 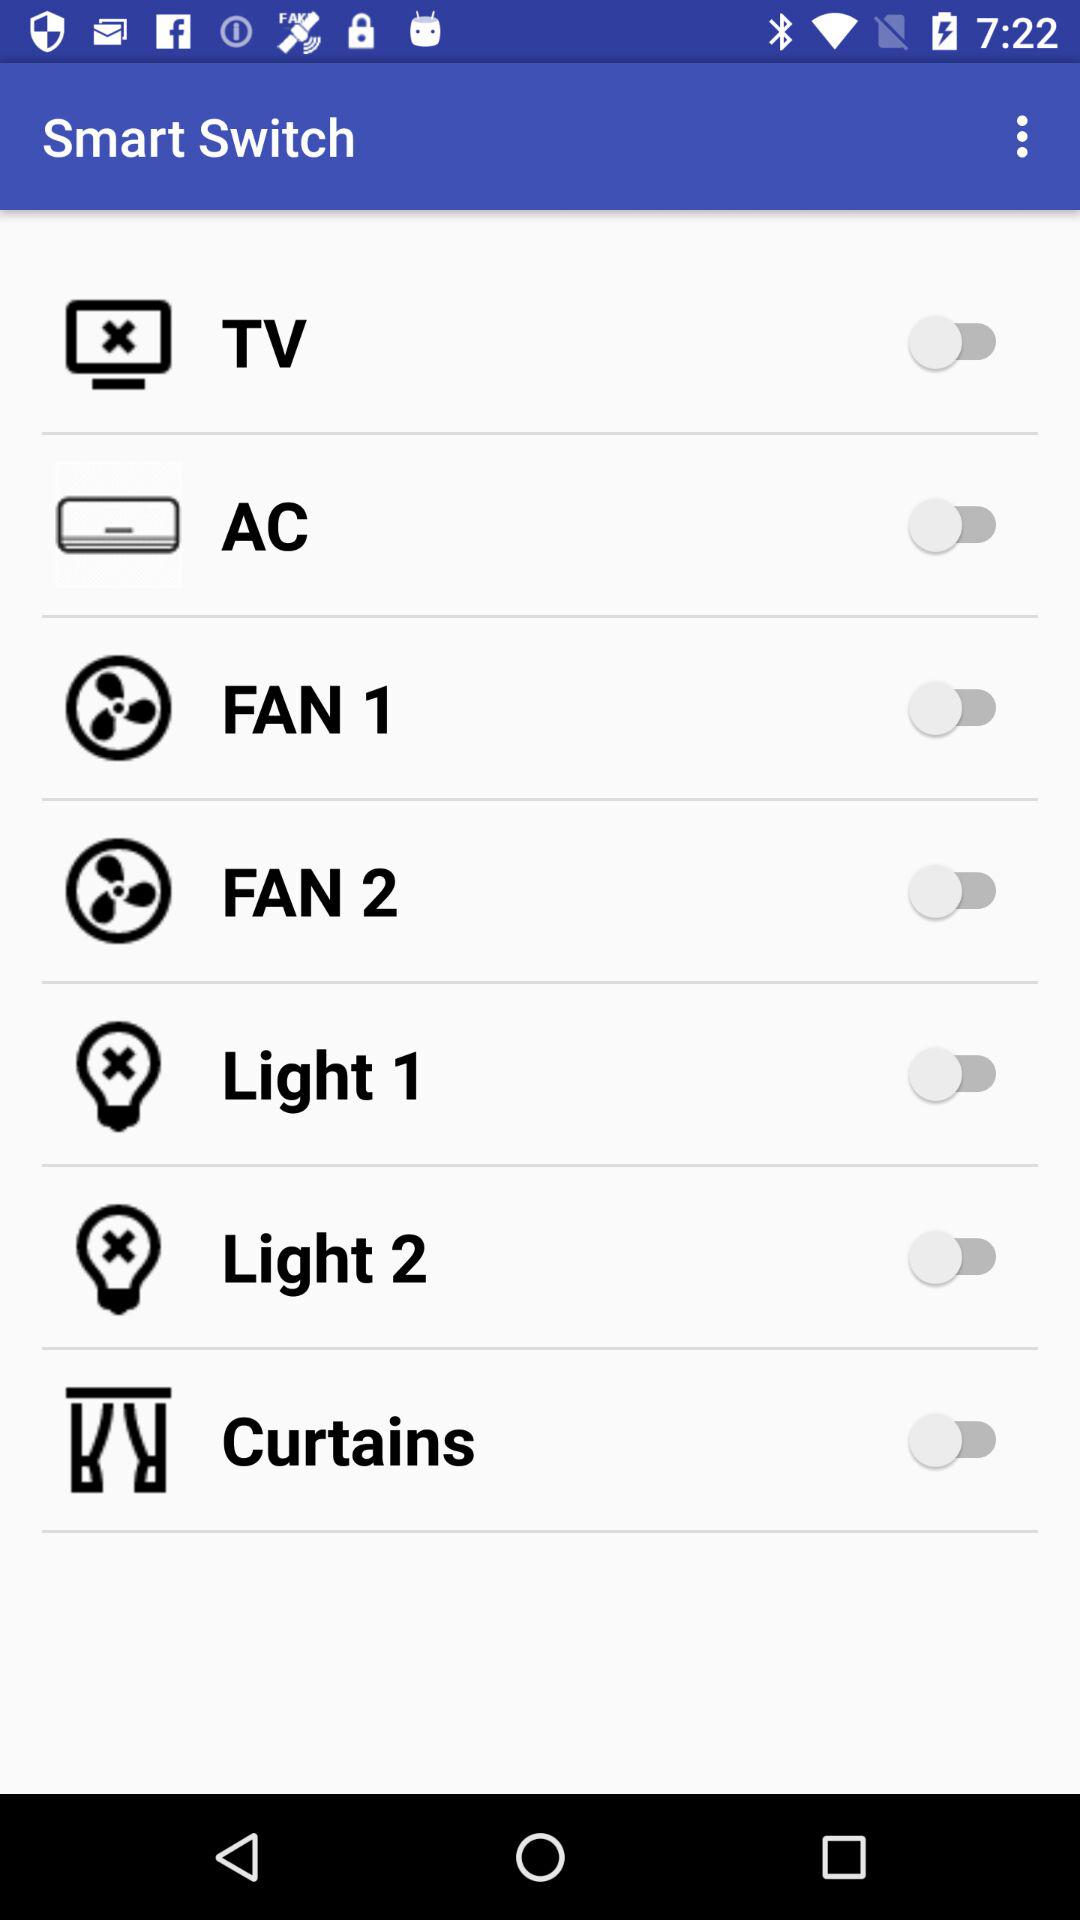 What do you see at coordinates (962, 1440) in the screenshot?
I see `toggle switch` at bounding box center [962, 1440].